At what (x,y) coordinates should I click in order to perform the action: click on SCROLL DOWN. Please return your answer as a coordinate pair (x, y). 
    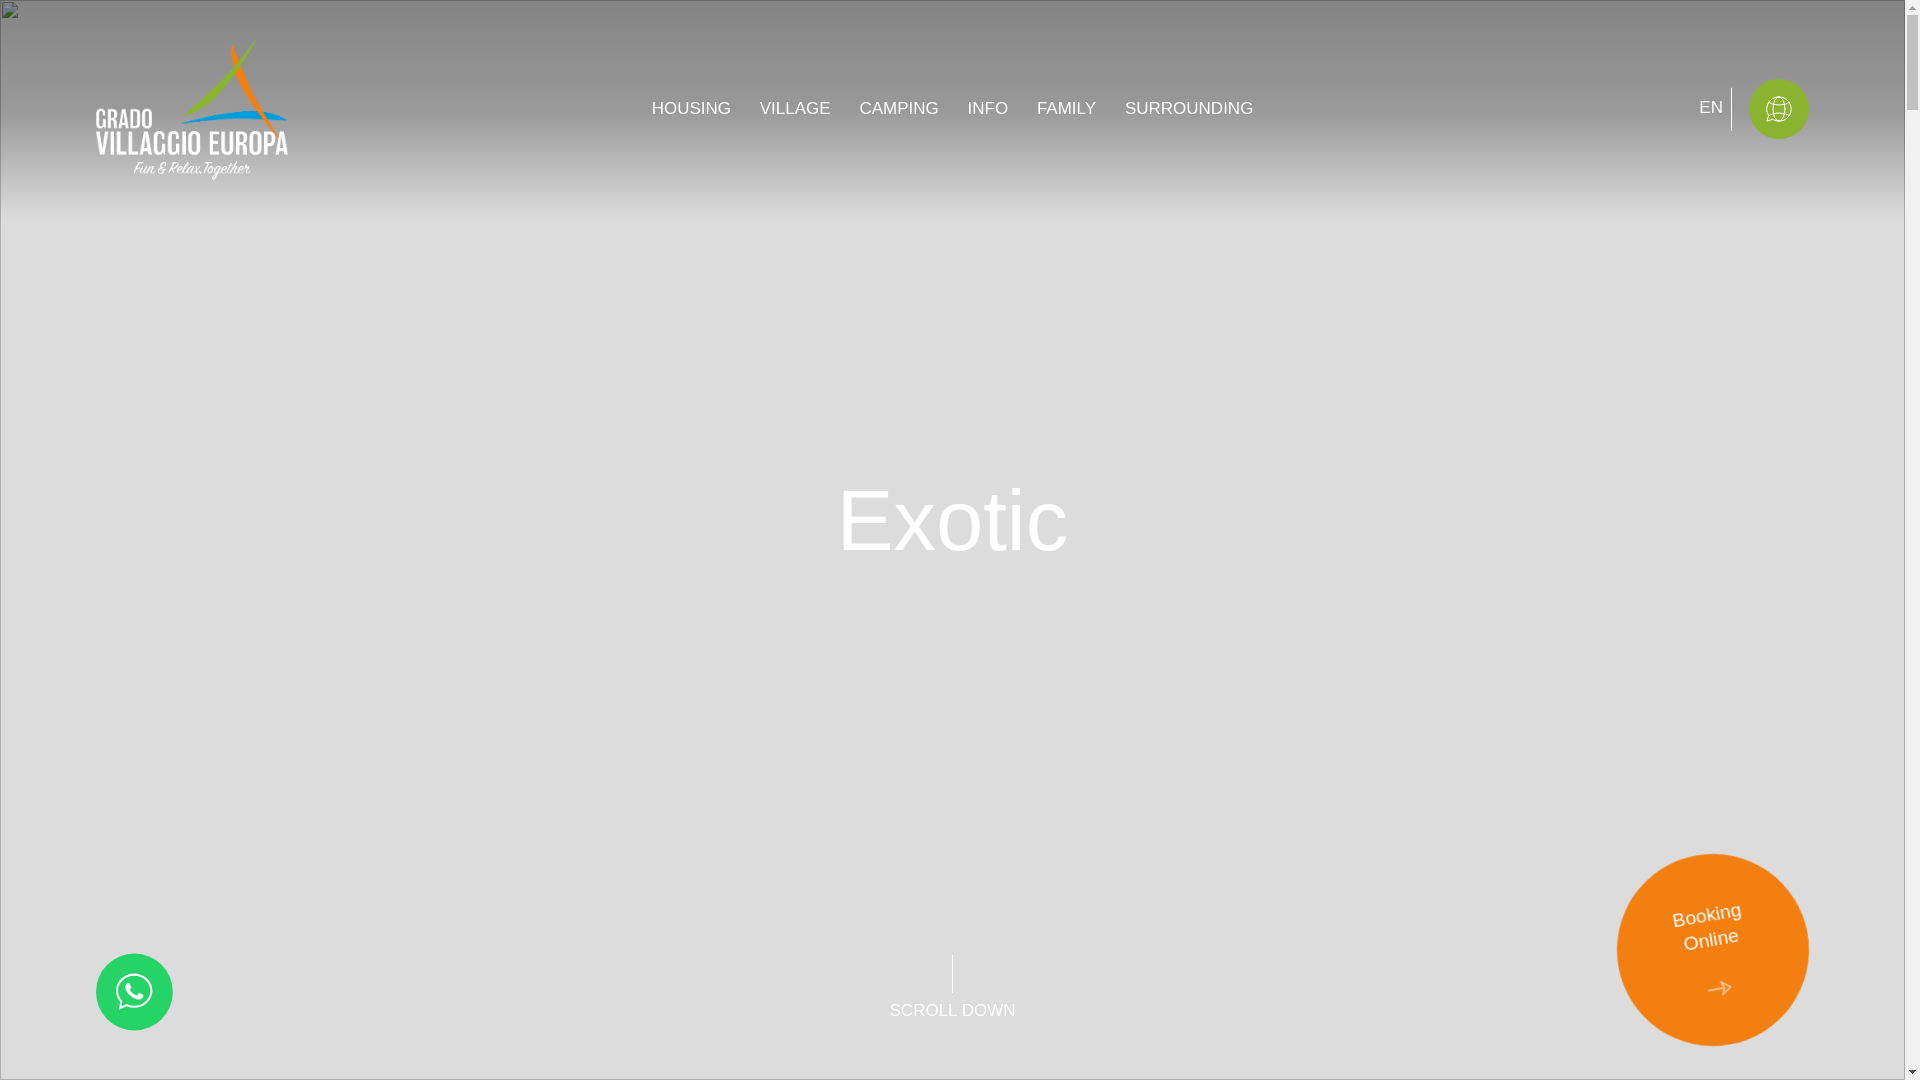
    Looking at the image, I should click on (952, 988).